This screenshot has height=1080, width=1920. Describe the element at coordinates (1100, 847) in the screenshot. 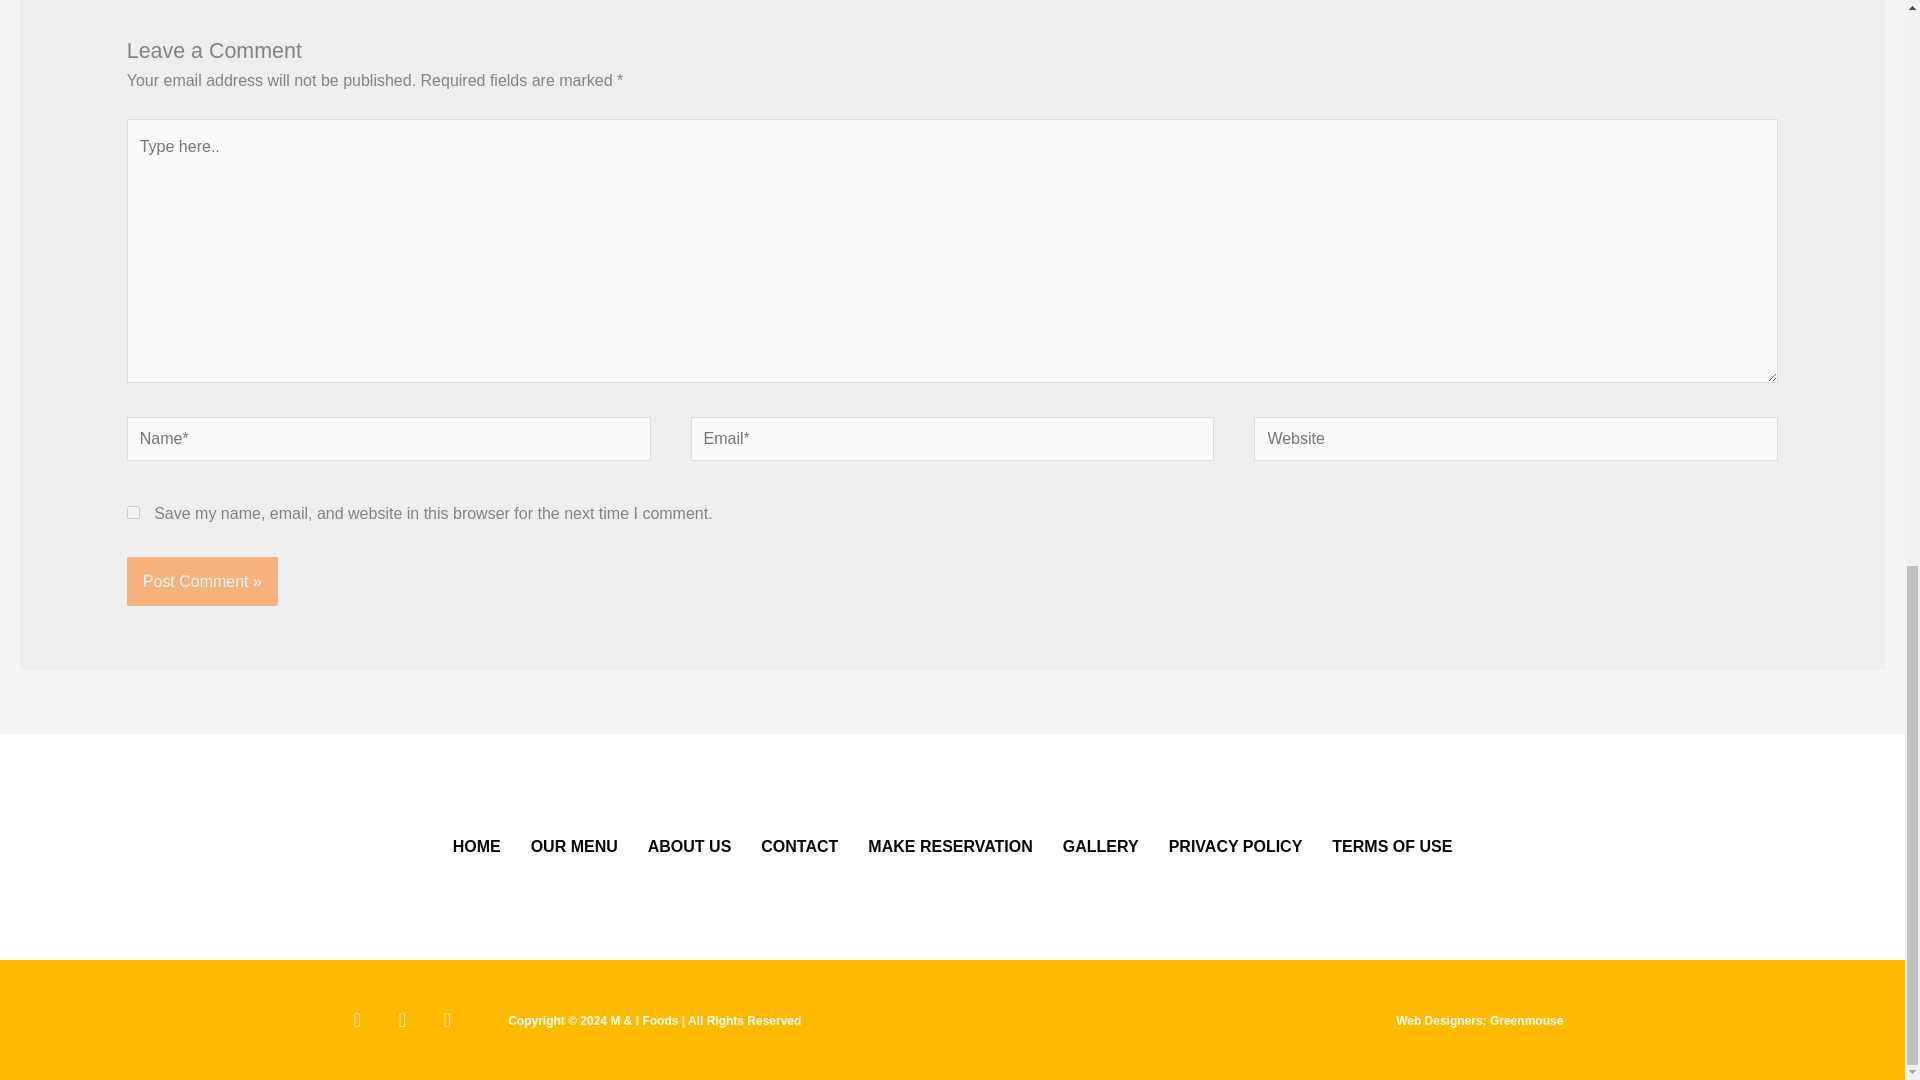

I see `GALLERY` at that location.